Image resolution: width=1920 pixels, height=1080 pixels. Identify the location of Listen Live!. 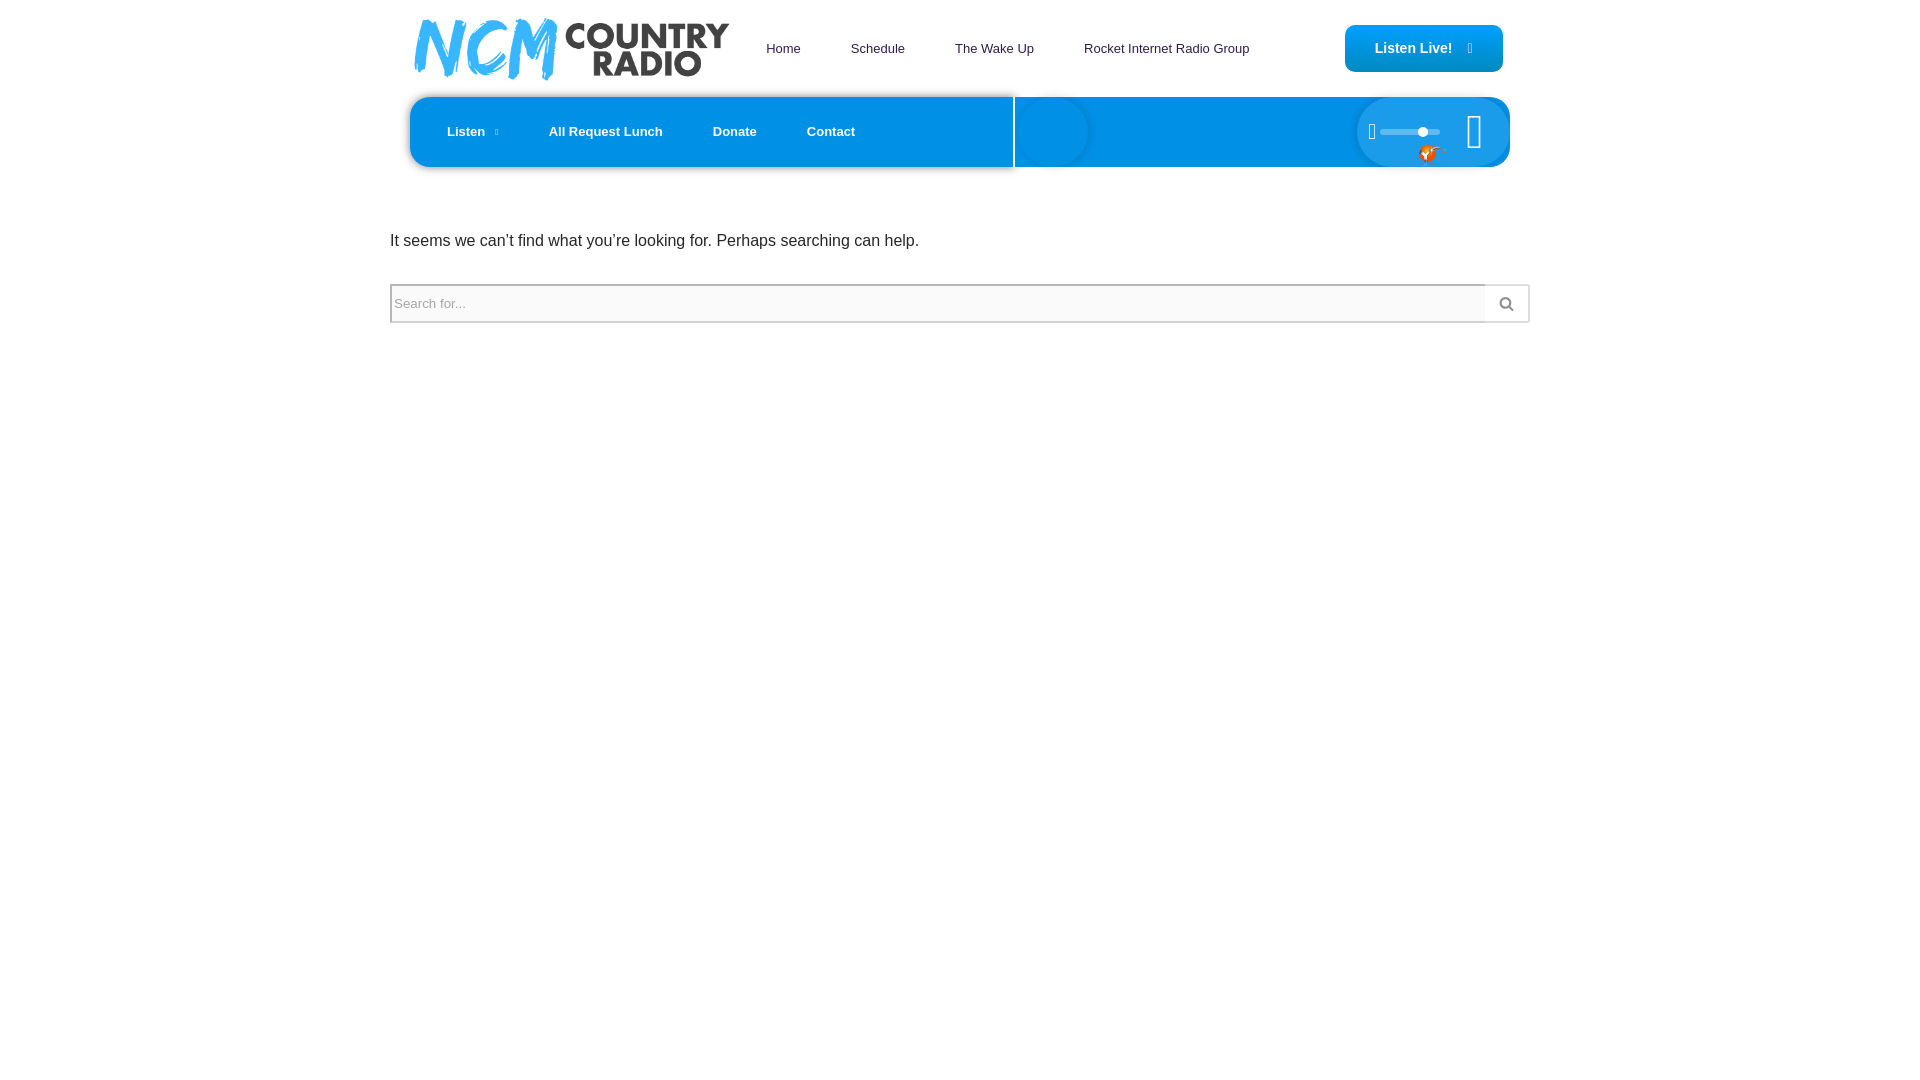
(1424, 48).